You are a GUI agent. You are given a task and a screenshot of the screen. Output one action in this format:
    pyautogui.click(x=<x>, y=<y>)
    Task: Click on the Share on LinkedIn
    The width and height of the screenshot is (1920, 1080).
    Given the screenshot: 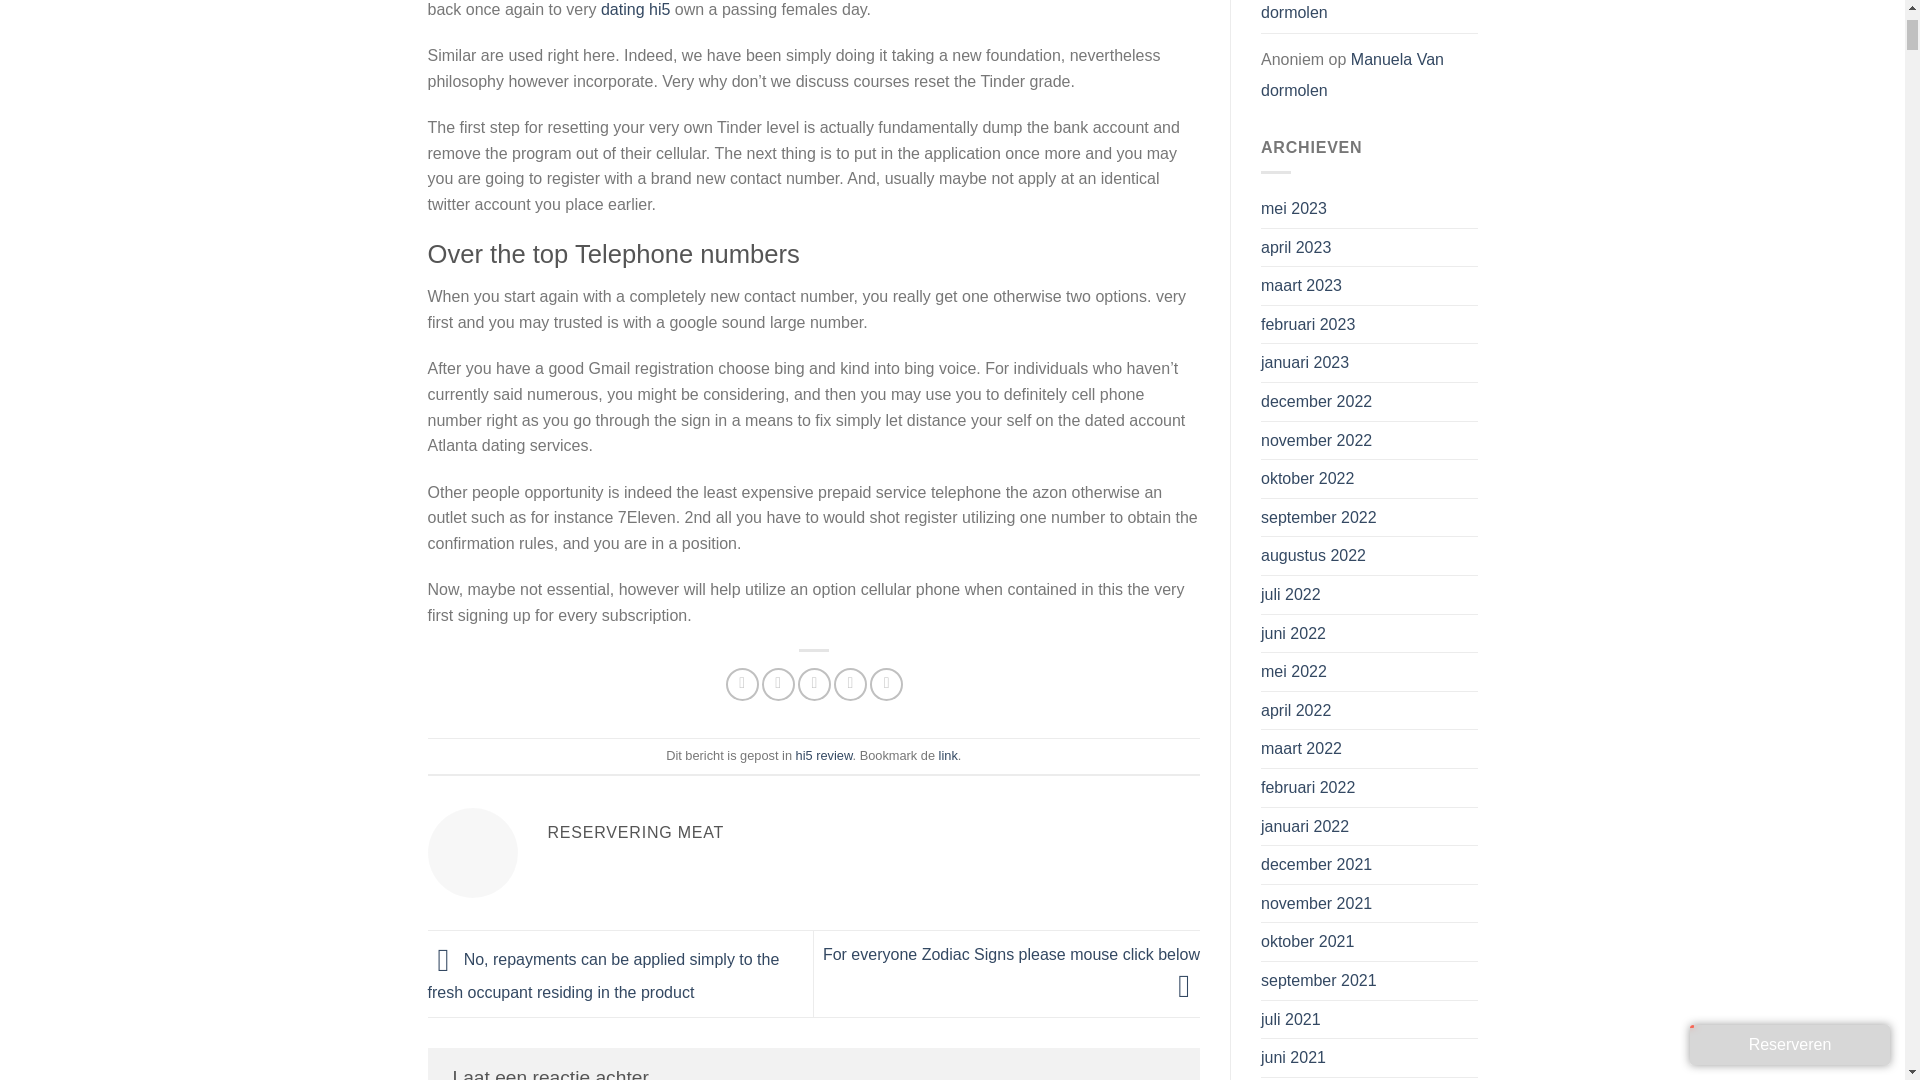 What is the action you would take?
    pyautogui.click(x=886, y=684)
    